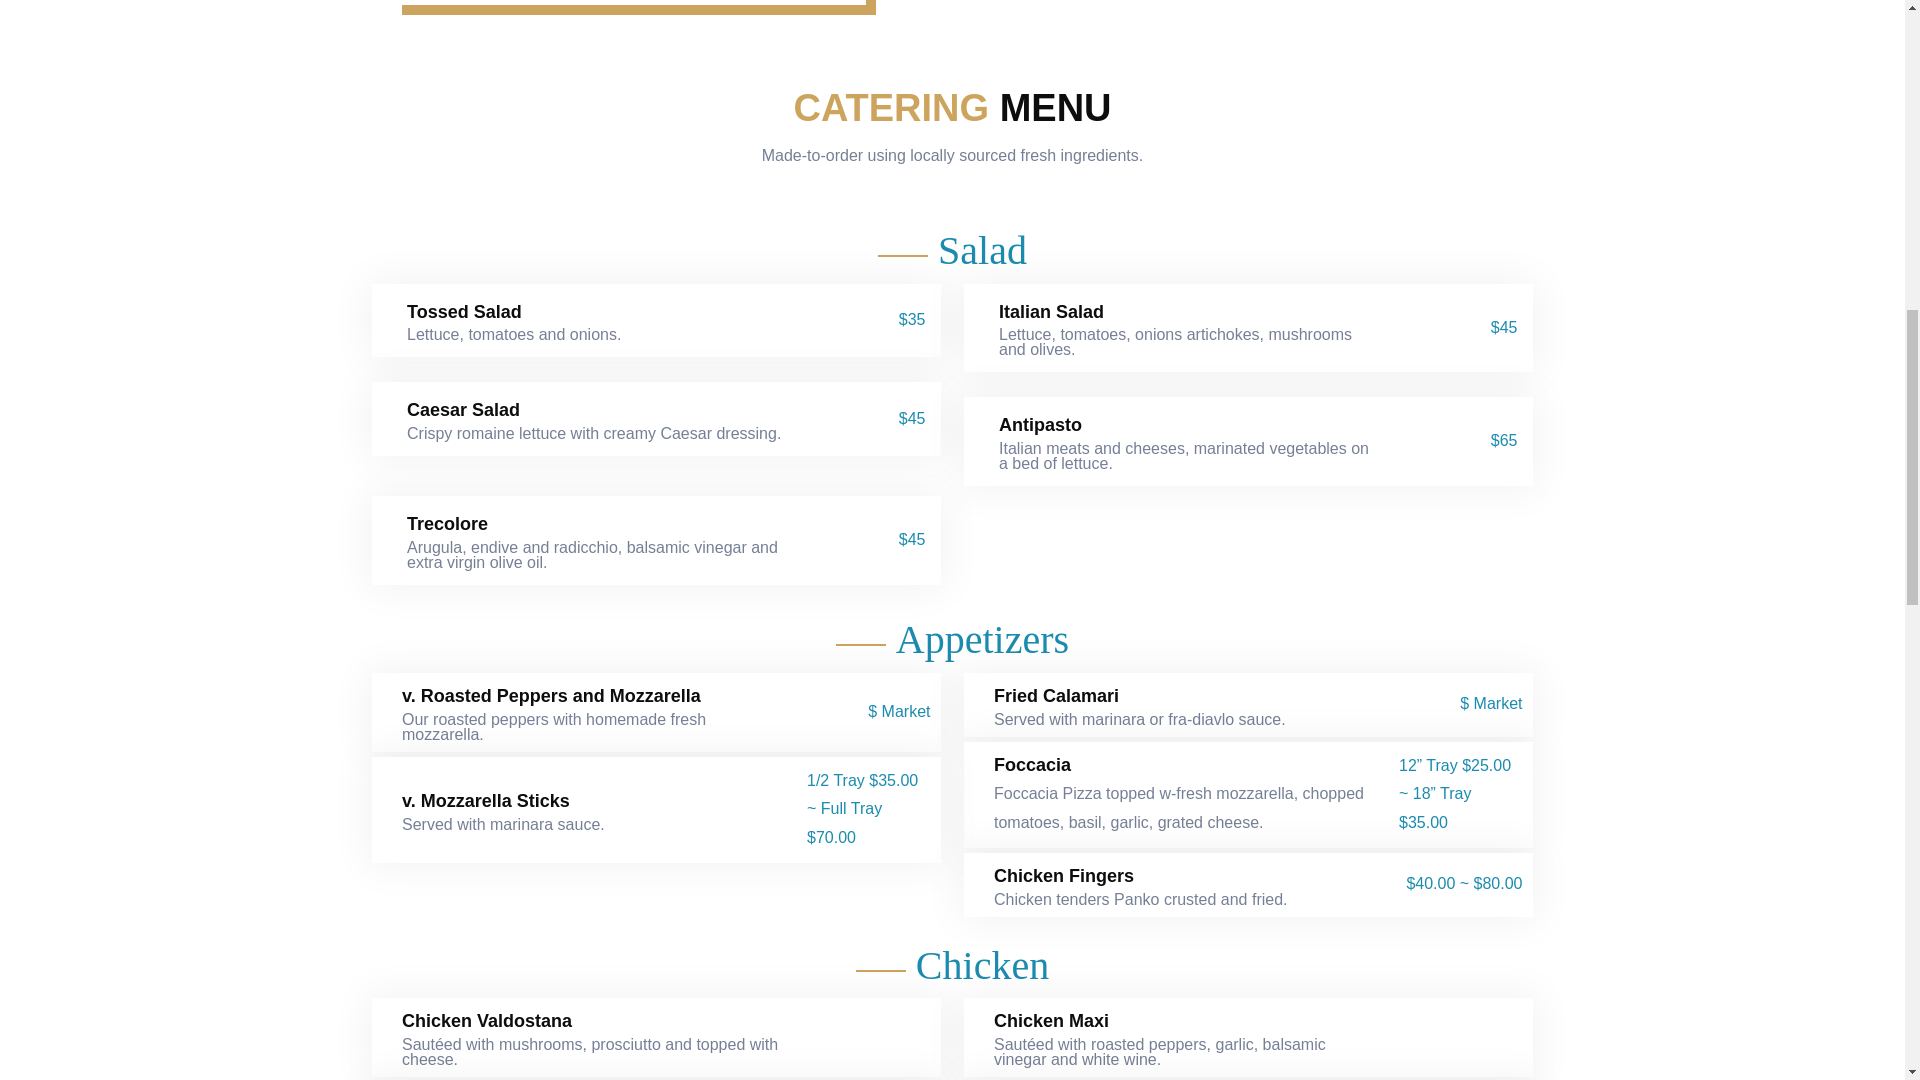  I want to click on Chicken Fingers, so click(1064, 876).